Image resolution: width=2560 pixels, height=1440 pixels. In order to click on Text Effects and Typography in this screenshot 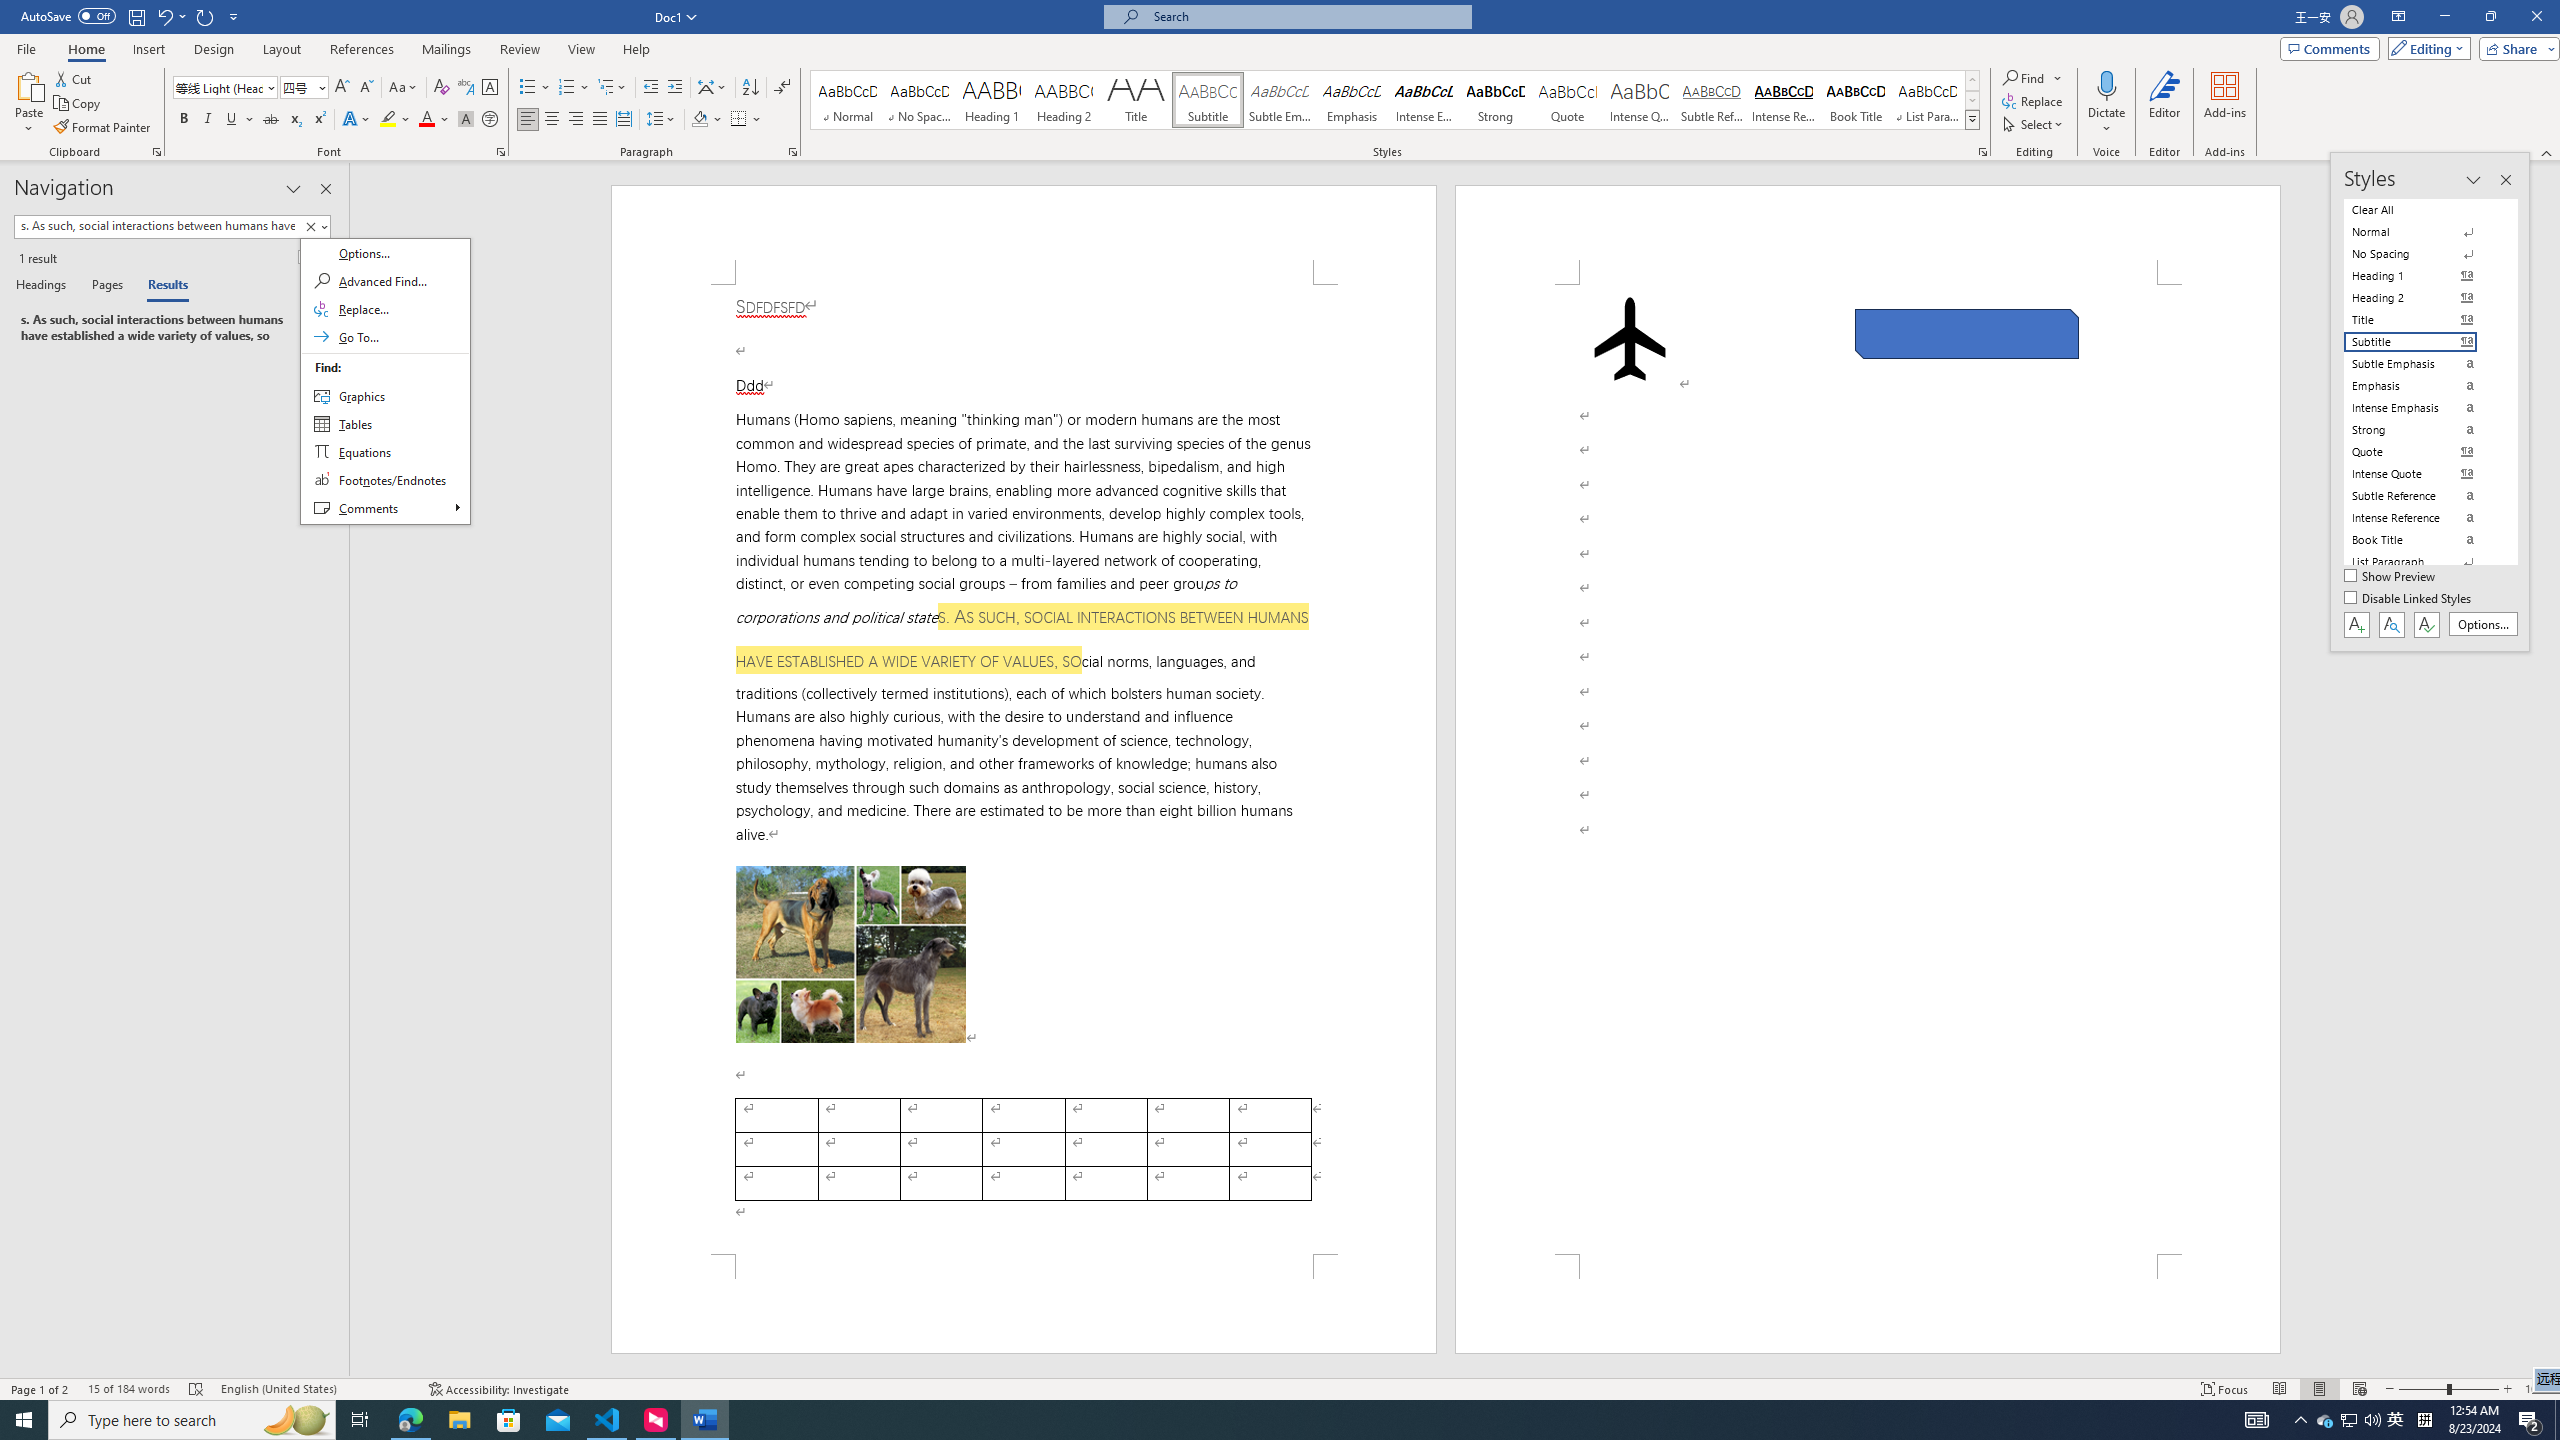, I will do `click(355, 120)`.